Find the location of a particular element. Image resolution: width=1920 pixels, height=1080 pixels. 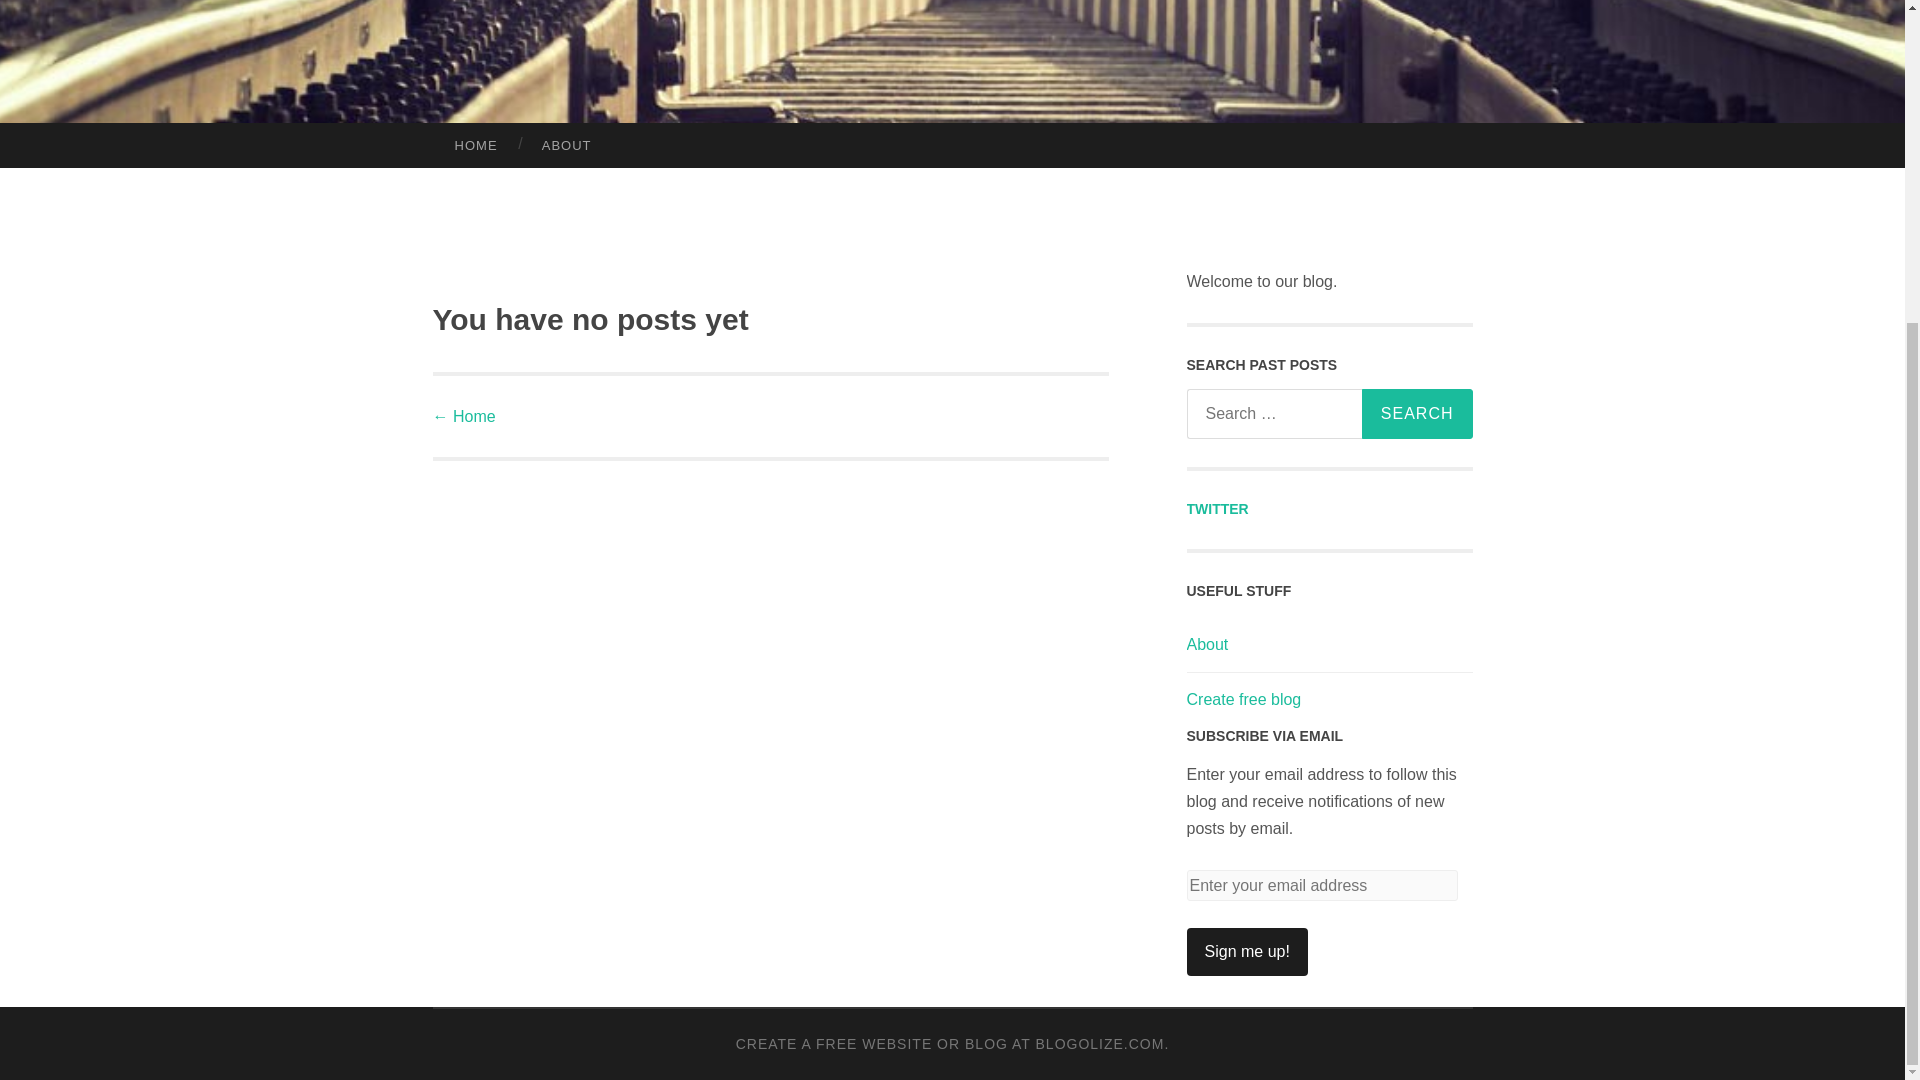

About is located at coordinates (1207, 644).